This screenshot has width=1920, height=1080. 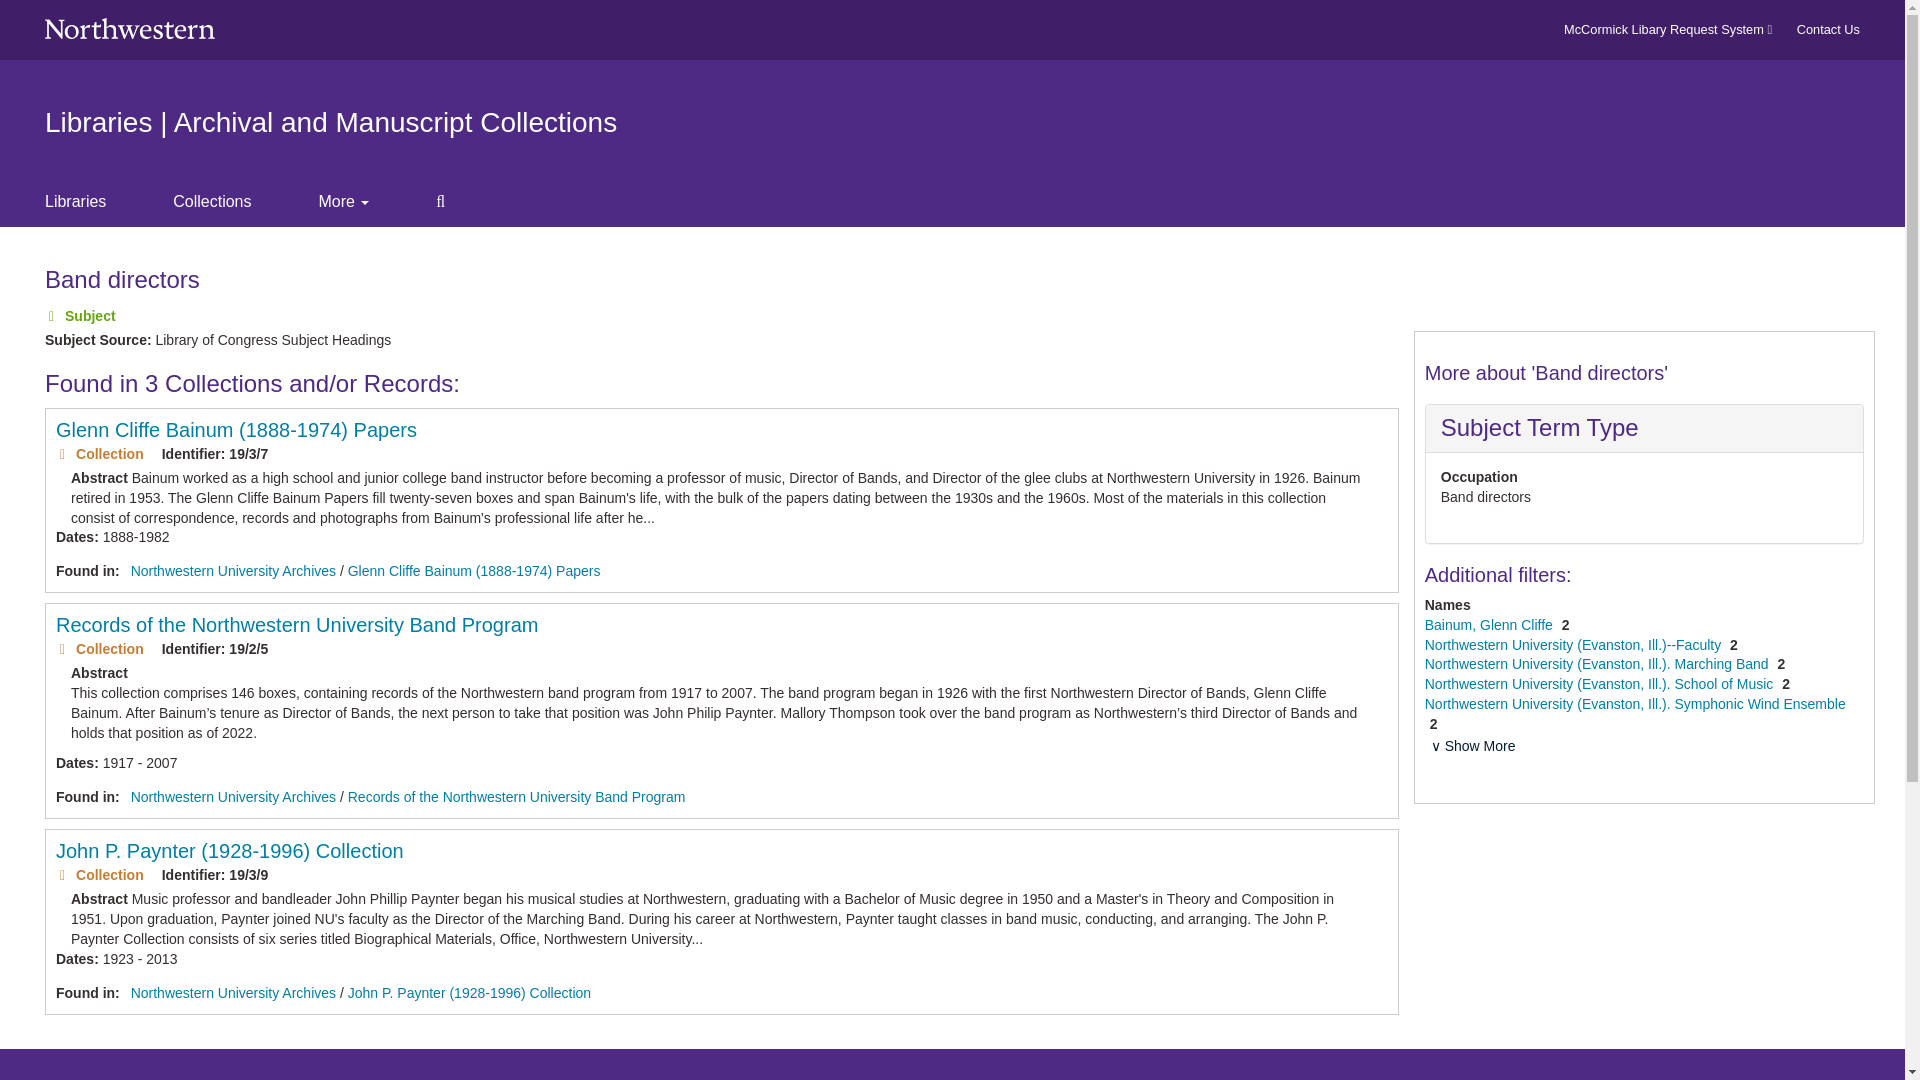 I want to click on Northwestern University Archives, so click(x=233, y=992).